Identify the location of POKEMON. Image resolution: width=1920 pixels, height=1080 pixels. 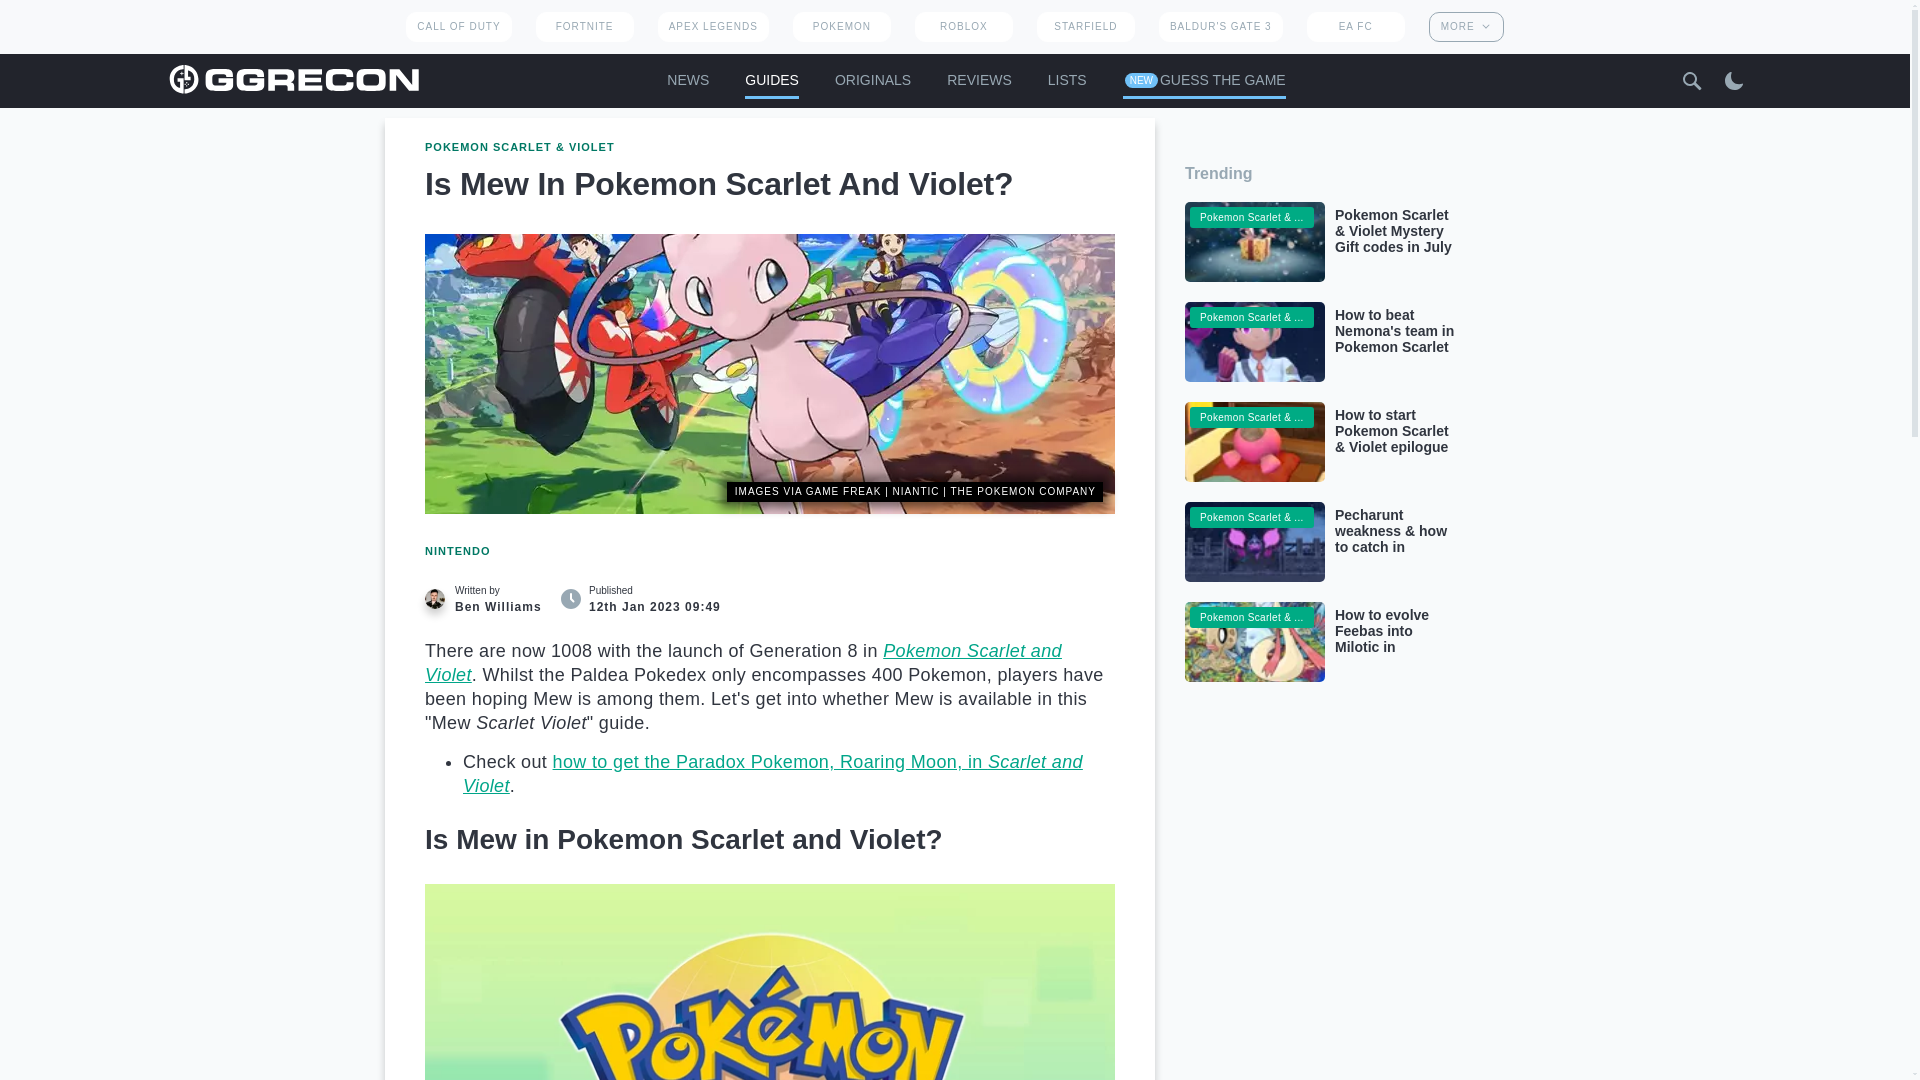
(841, 26).